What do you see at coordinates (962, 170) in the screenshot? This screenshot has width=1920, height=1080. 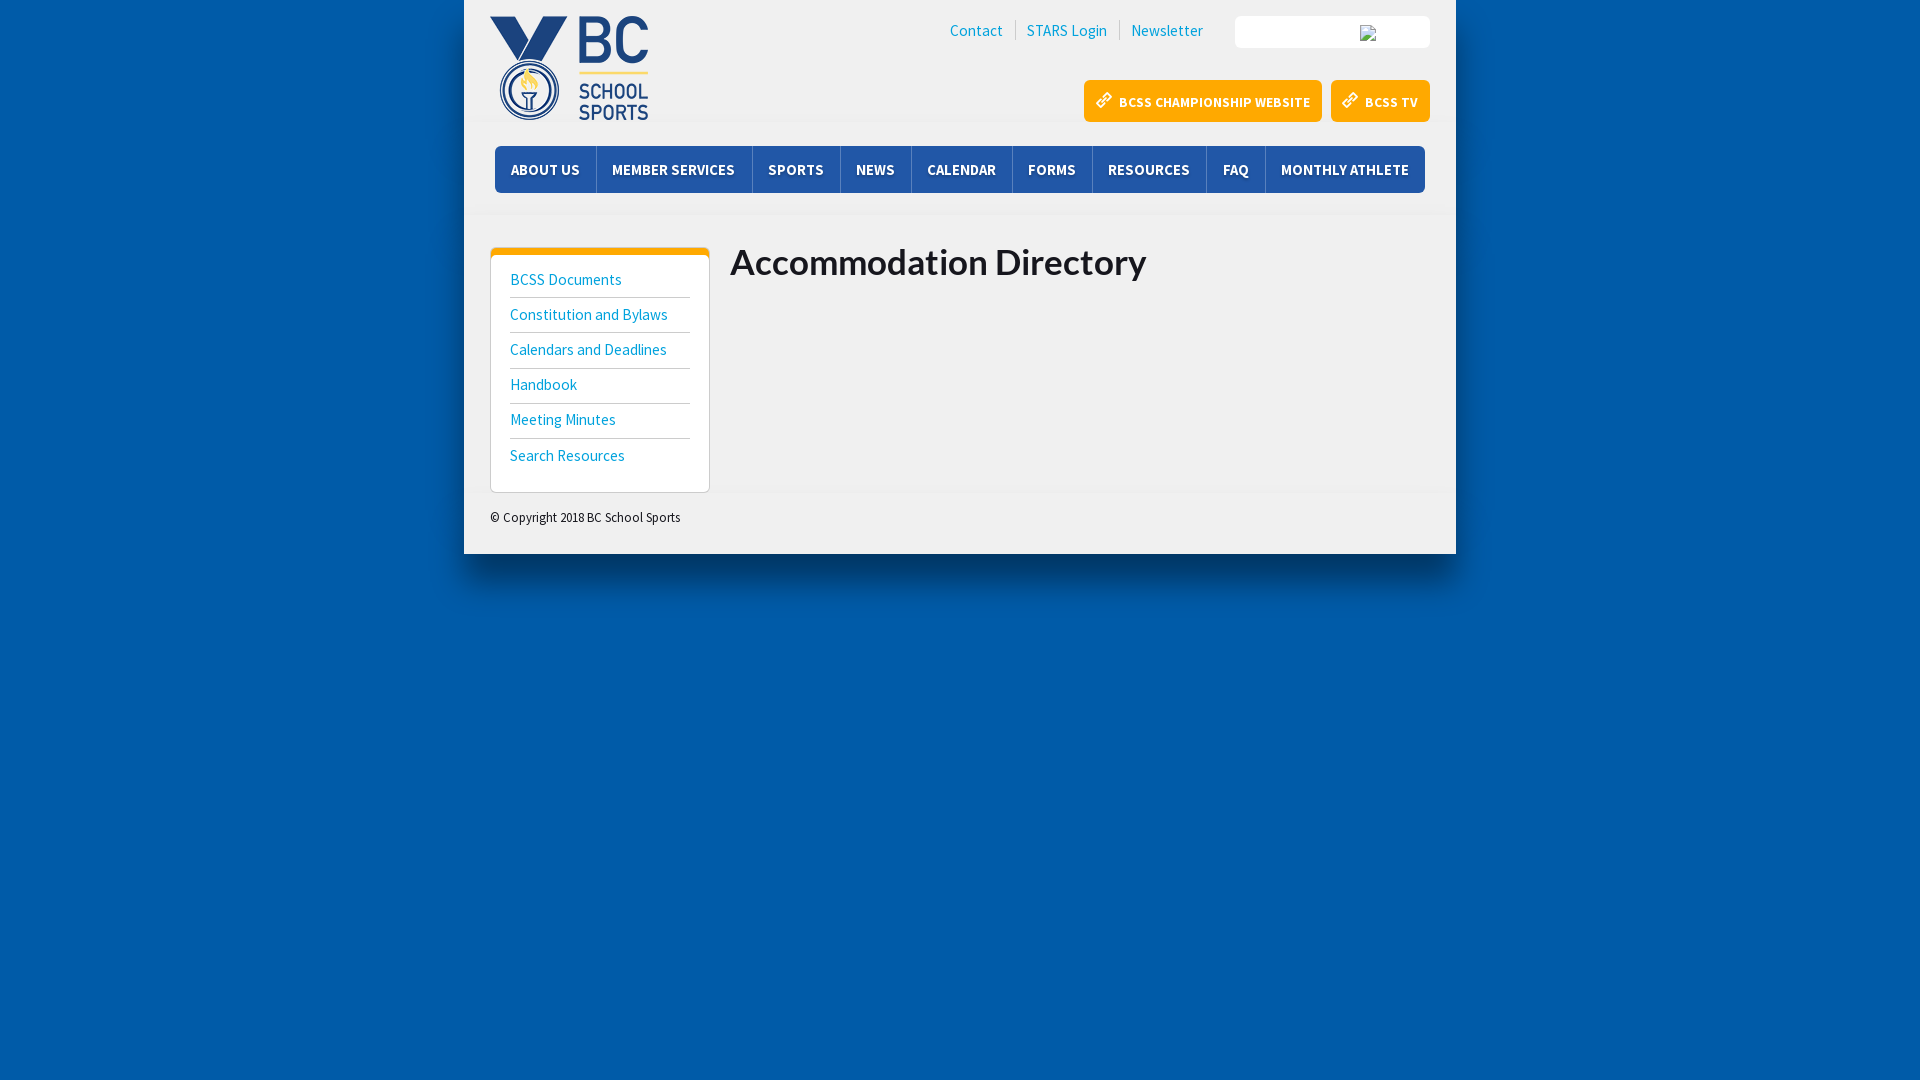 I see `CALENDAR` at bounding box center [962, 170].